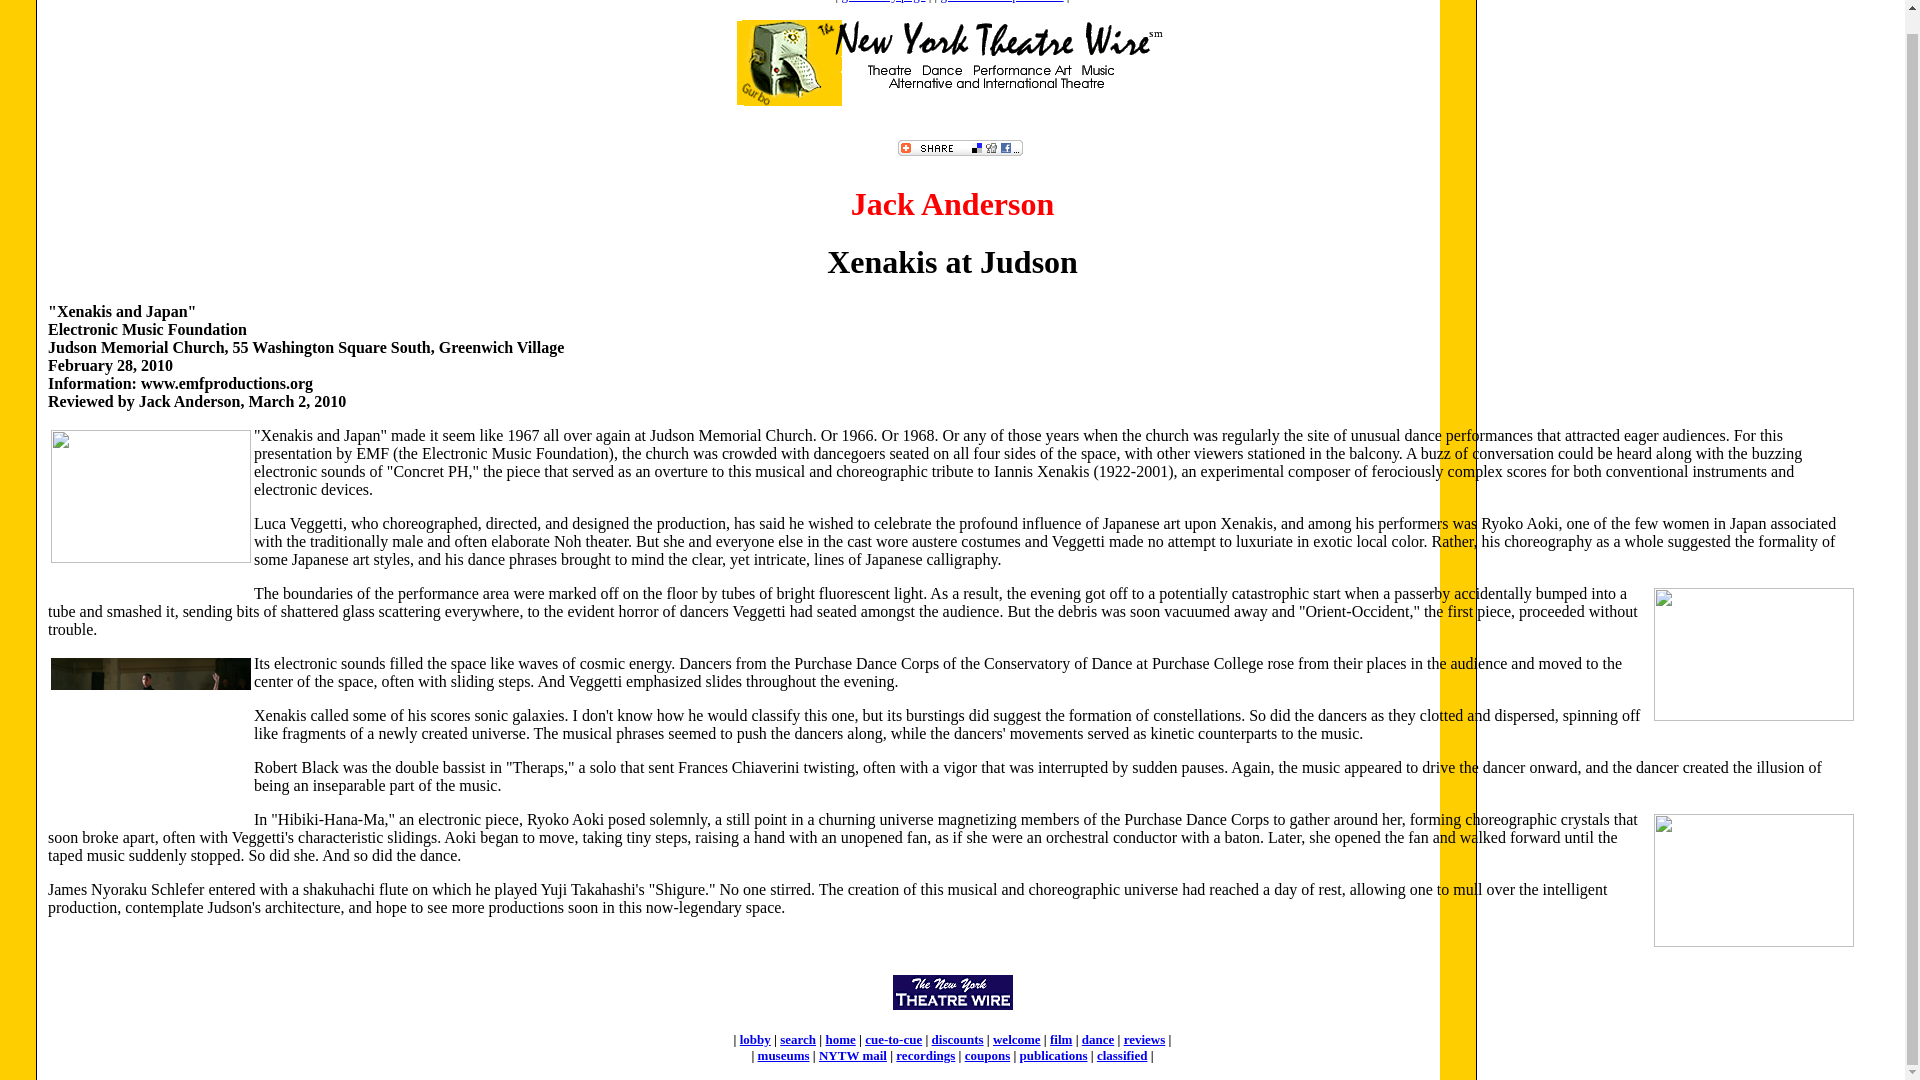 Image resolution: width=1920 pixels, height=1080 pixels. What do you see at coordinates (1002, 2) in the screenshot?
I see `go to other departments` at bounding box center [1002, 2].